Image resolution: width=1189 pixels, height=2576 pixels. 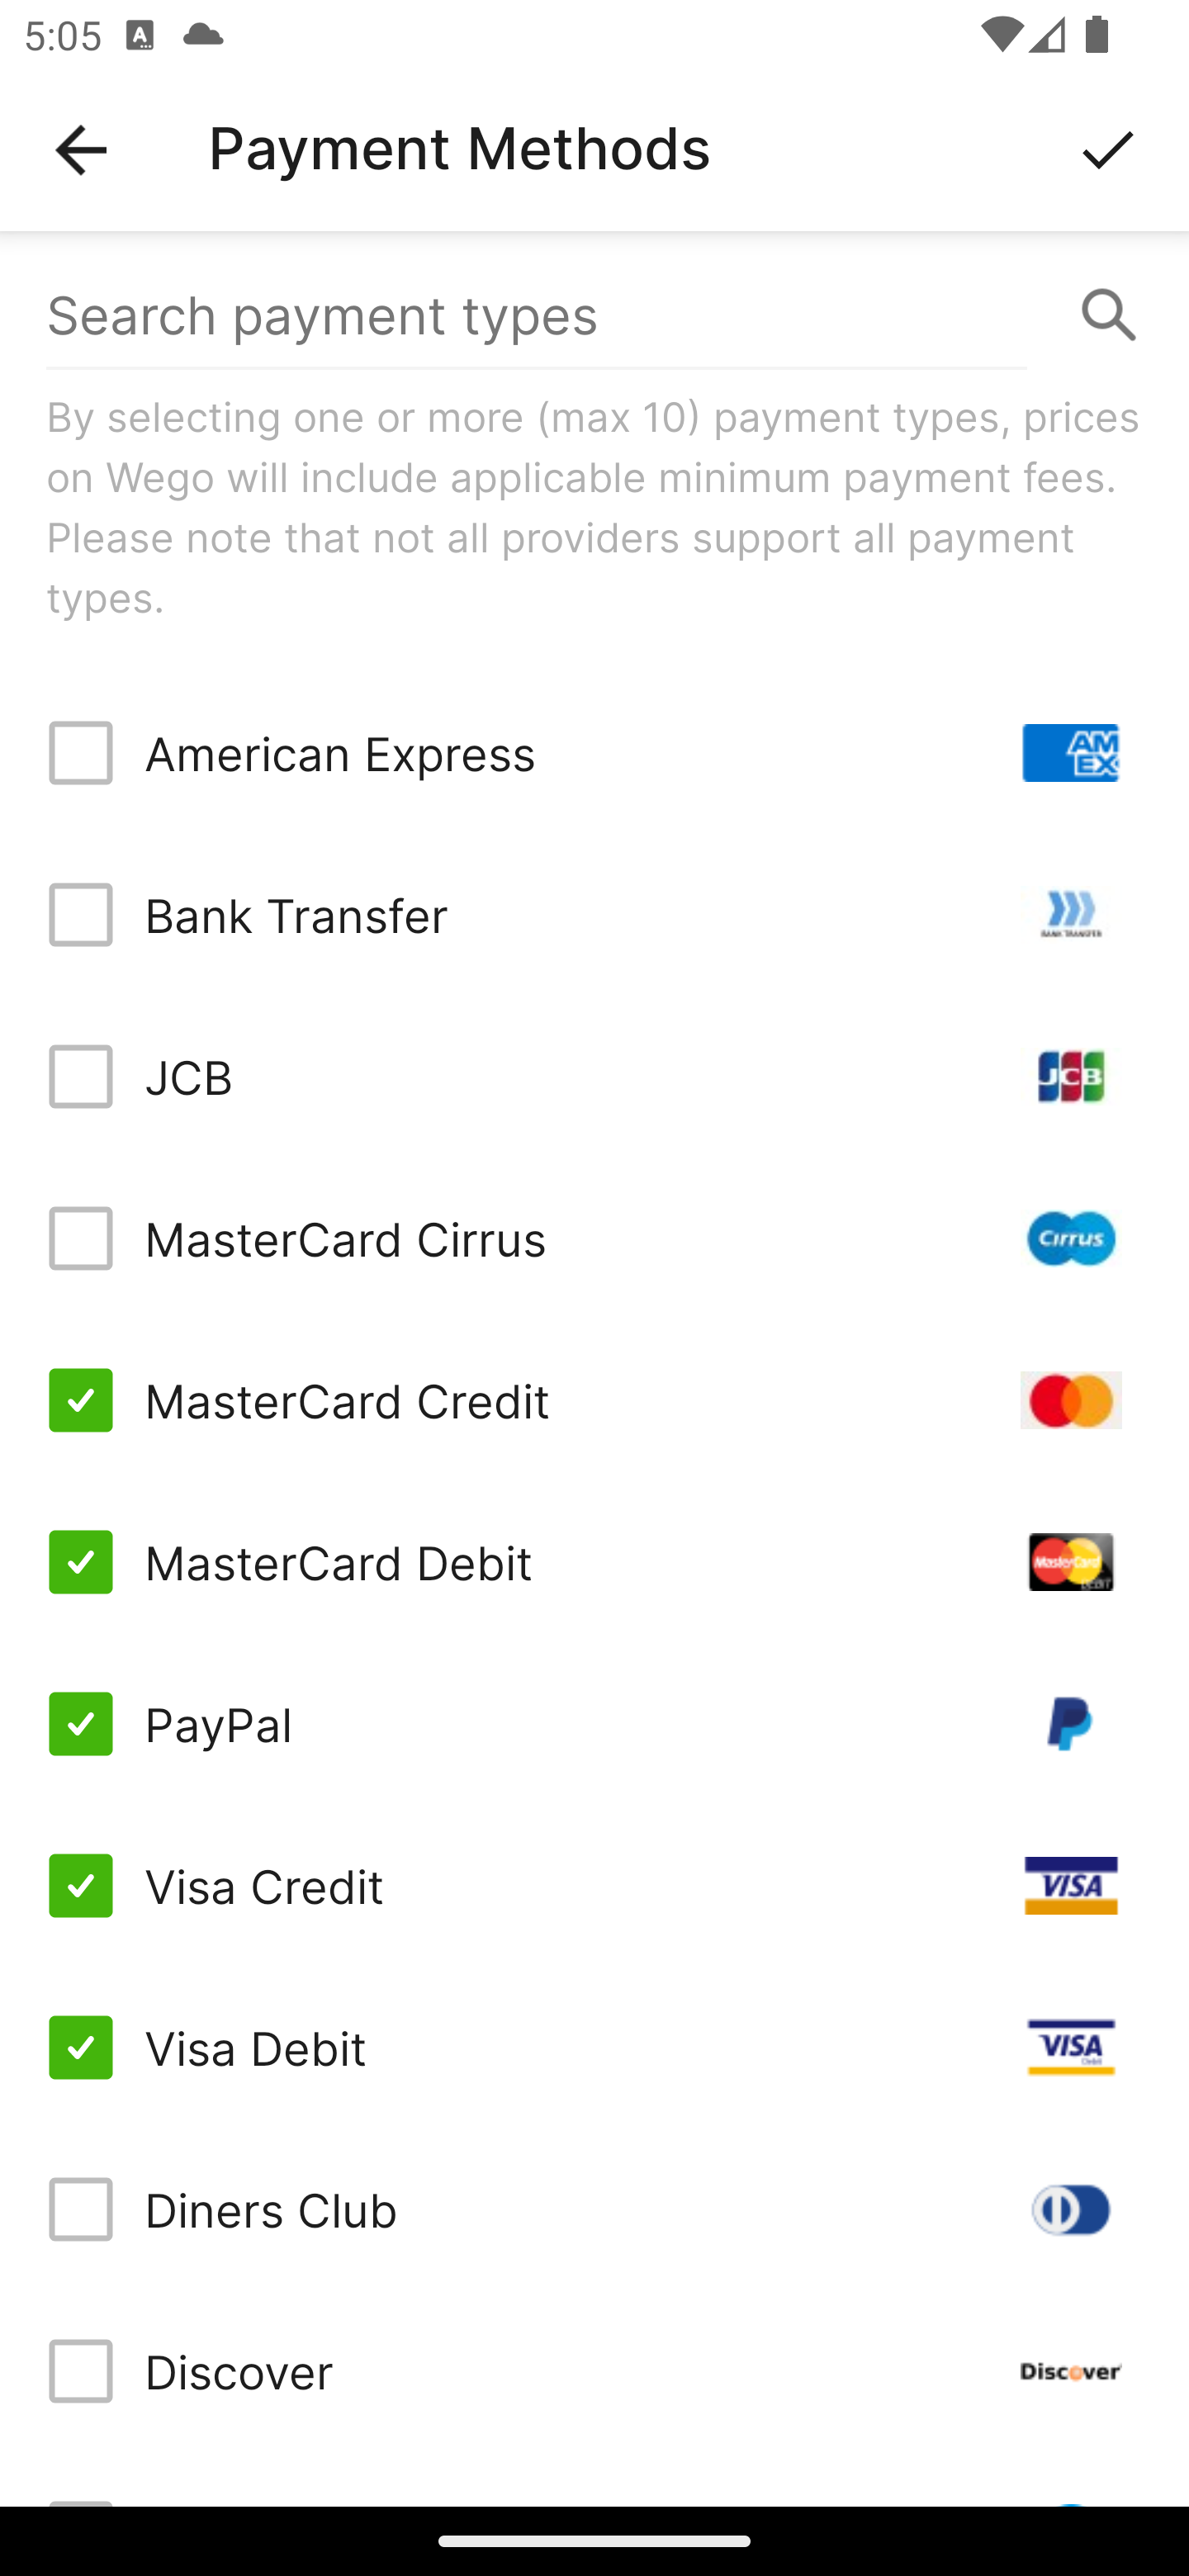 I want to click on MasterCard Debit, so click(x=594, y=1562).